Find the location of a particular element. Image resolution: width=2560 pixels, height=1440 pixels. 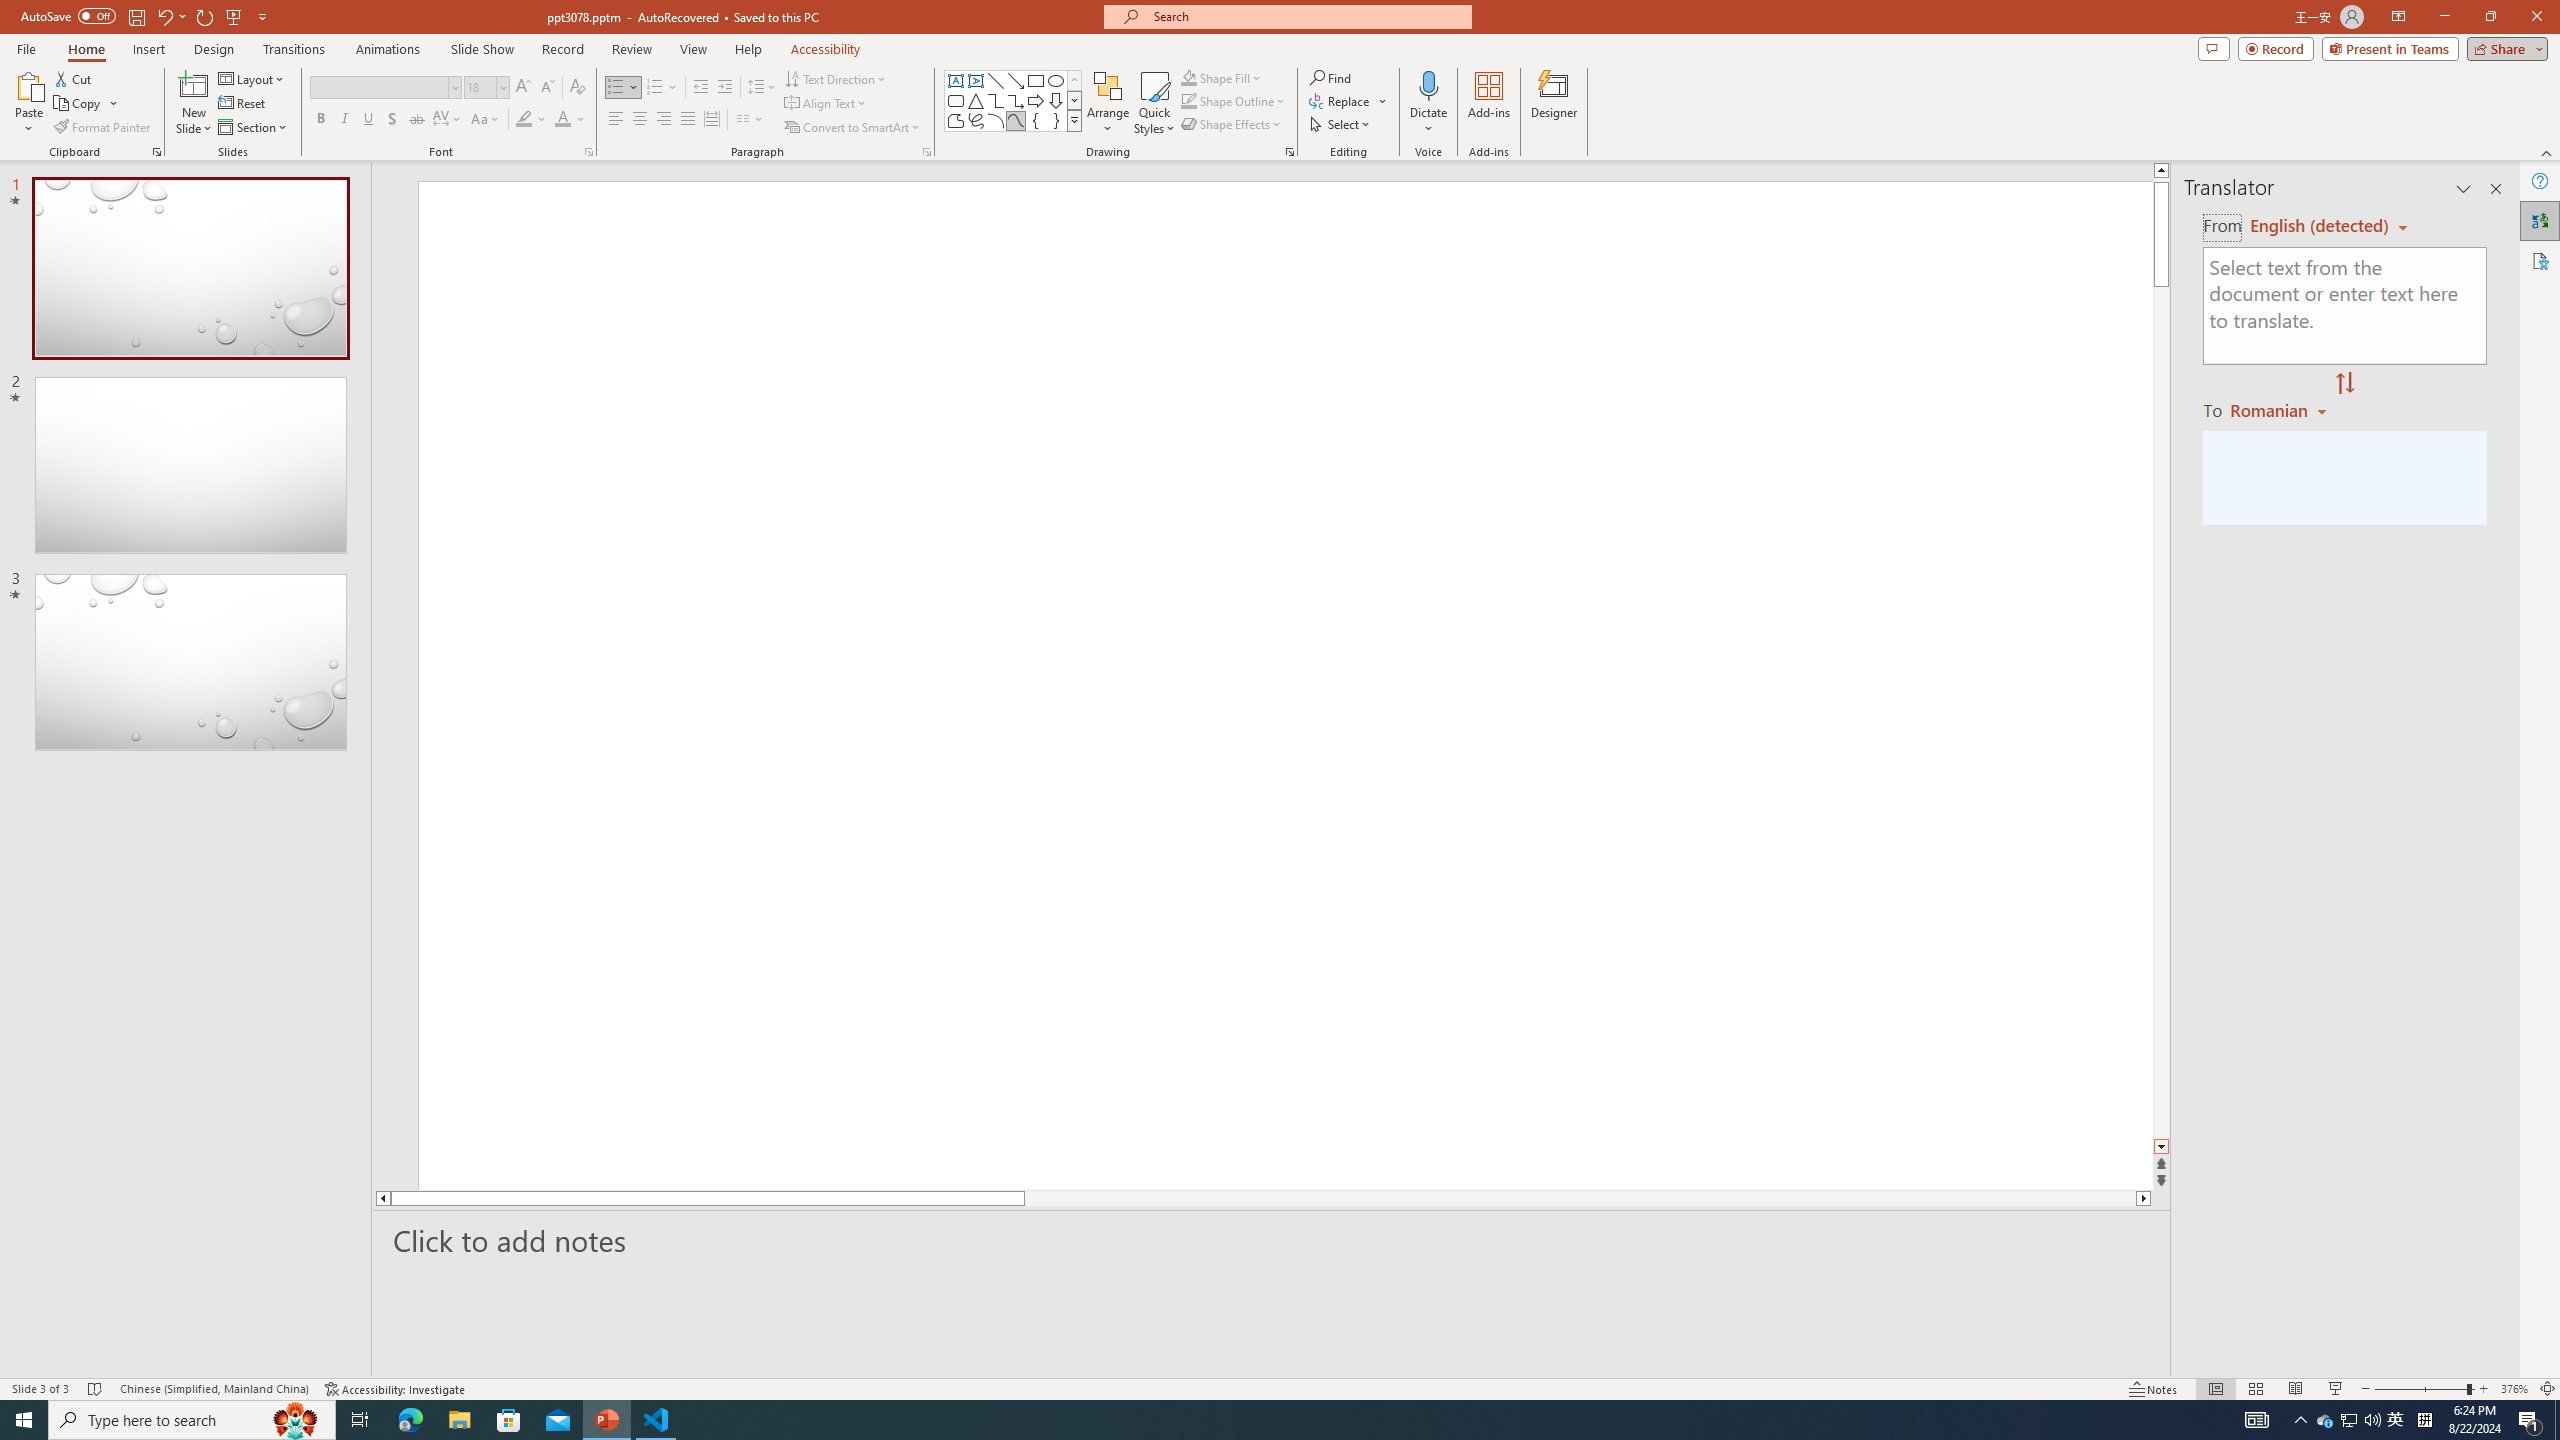

Designer is located at coordinates (1554, 103).